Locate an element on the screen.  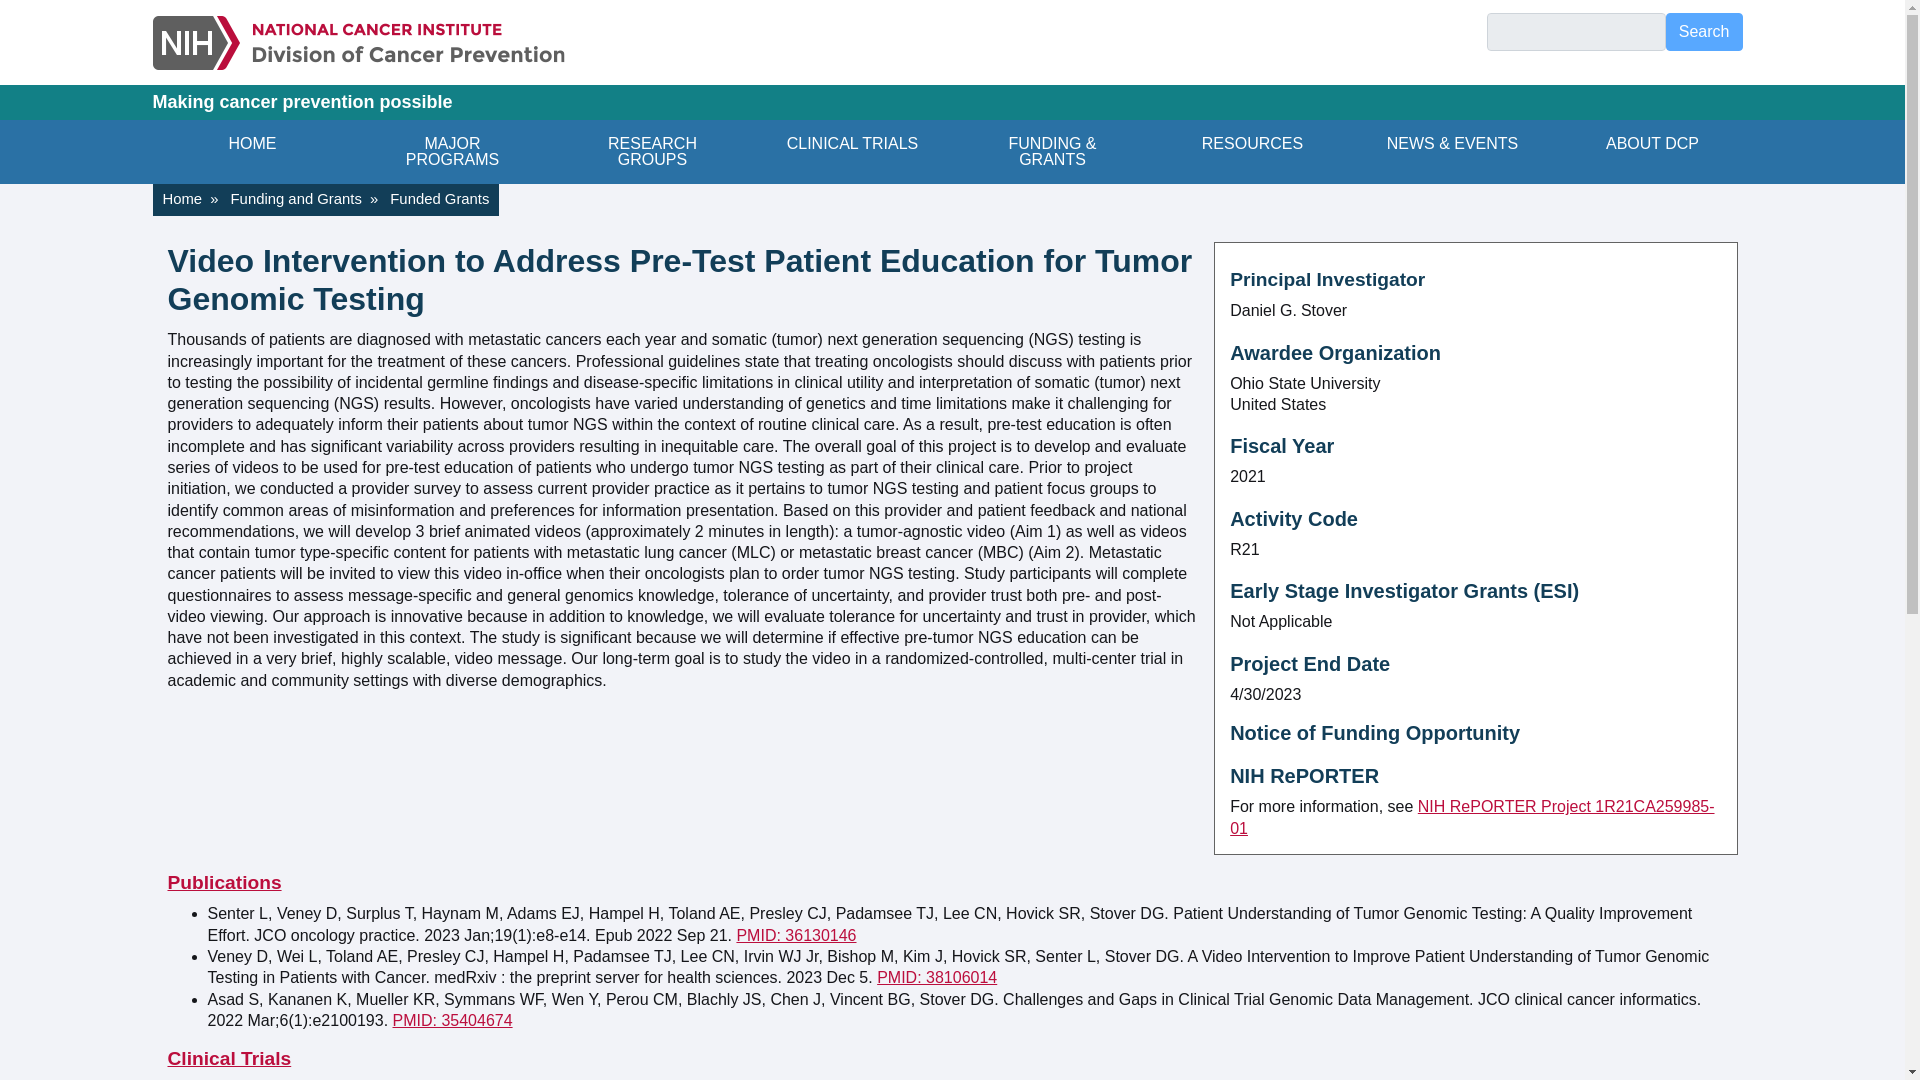
Enter the terms you wish to search for. is located at coordinates (1576, 31).